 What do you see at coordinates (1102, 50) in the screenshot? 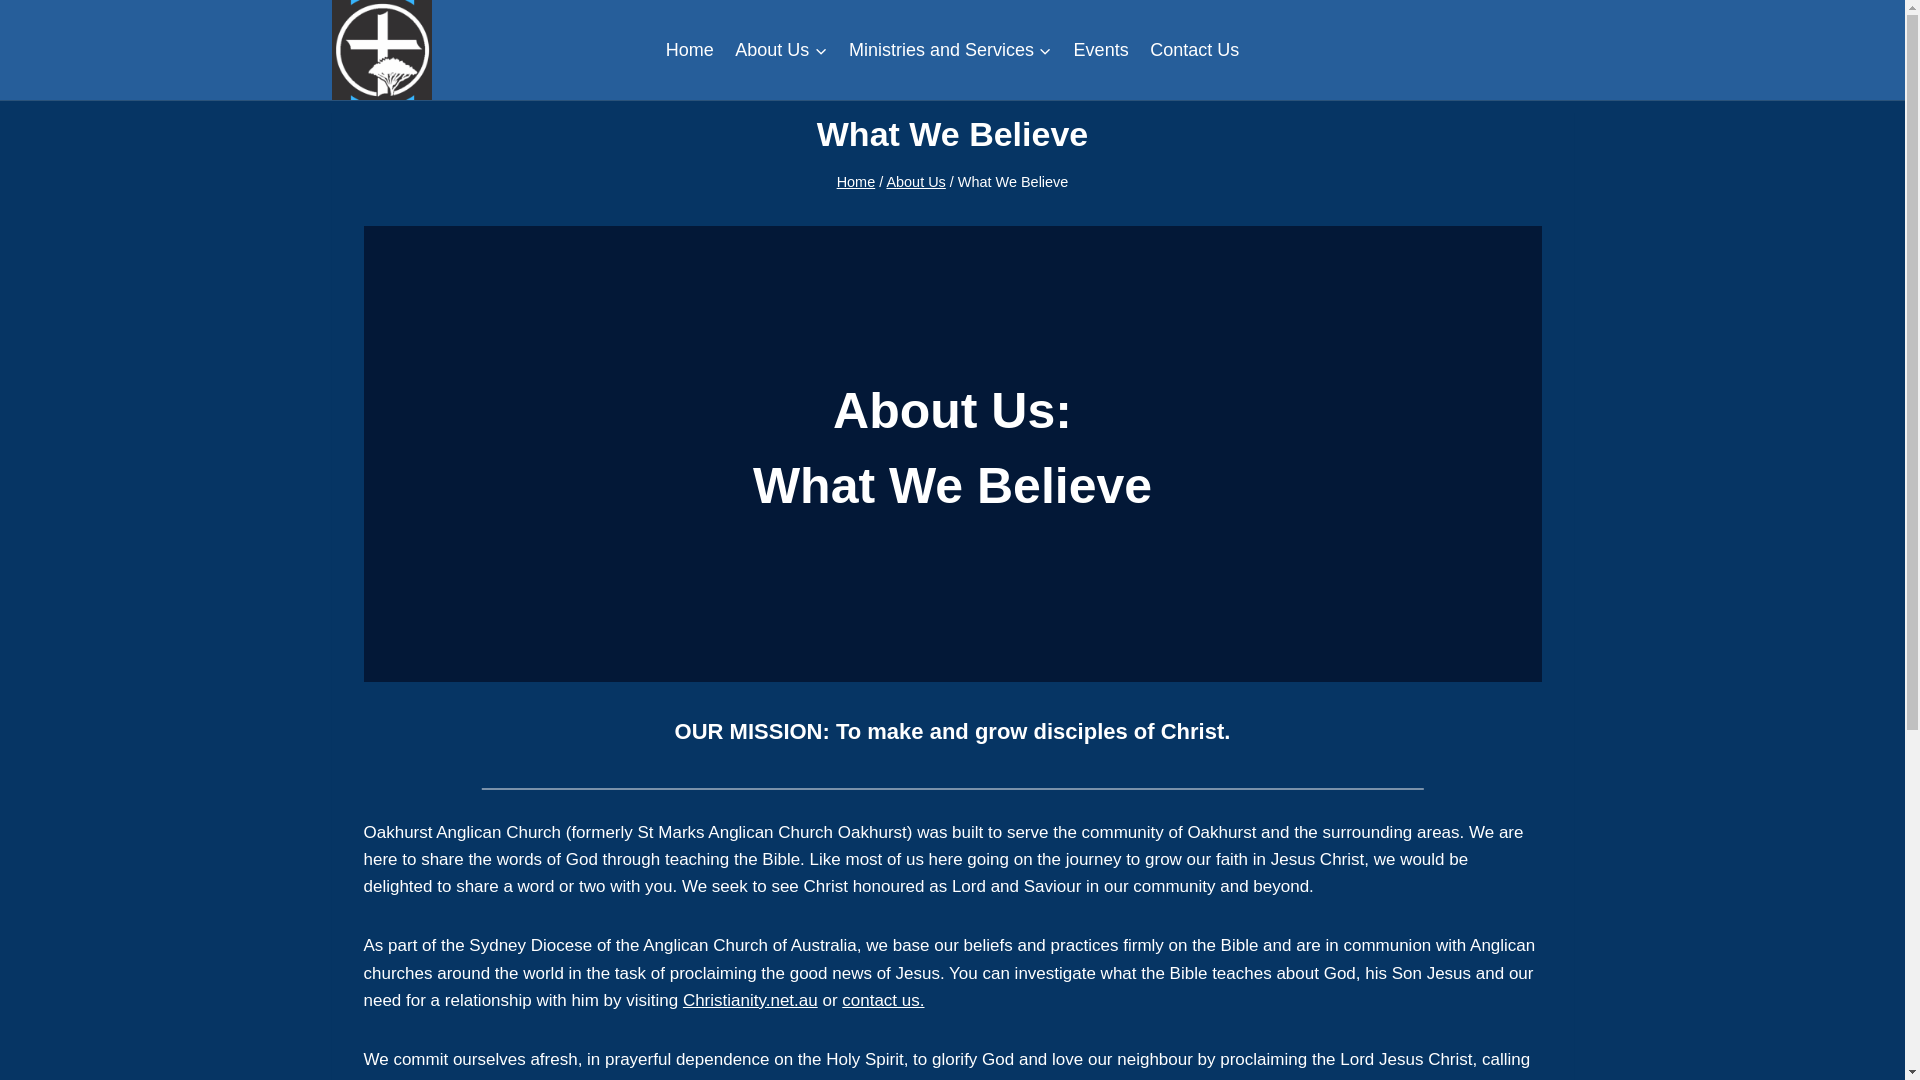
I see `Events` at bounding box center [1102, 50].